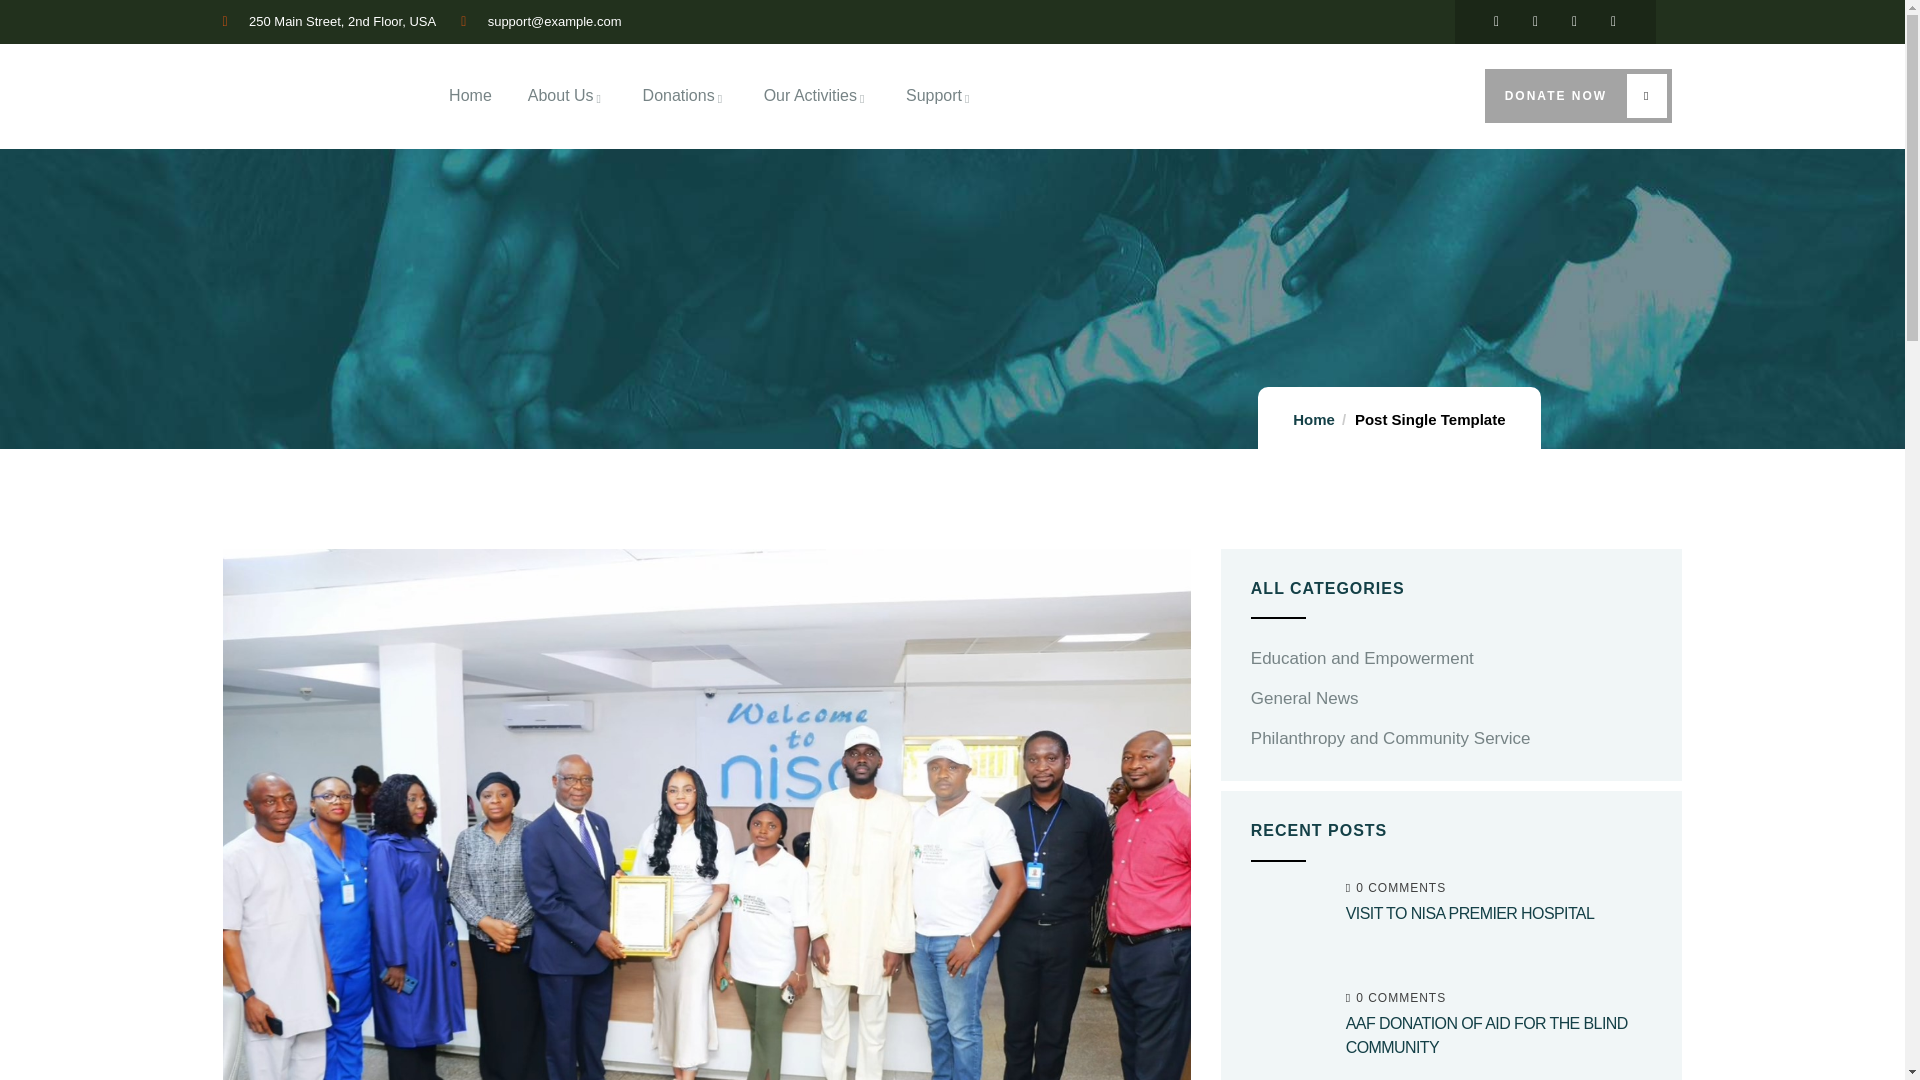 The height and width of the screenshot is (1080, 1920). I want to click on Our Activities, so click(816, 96).